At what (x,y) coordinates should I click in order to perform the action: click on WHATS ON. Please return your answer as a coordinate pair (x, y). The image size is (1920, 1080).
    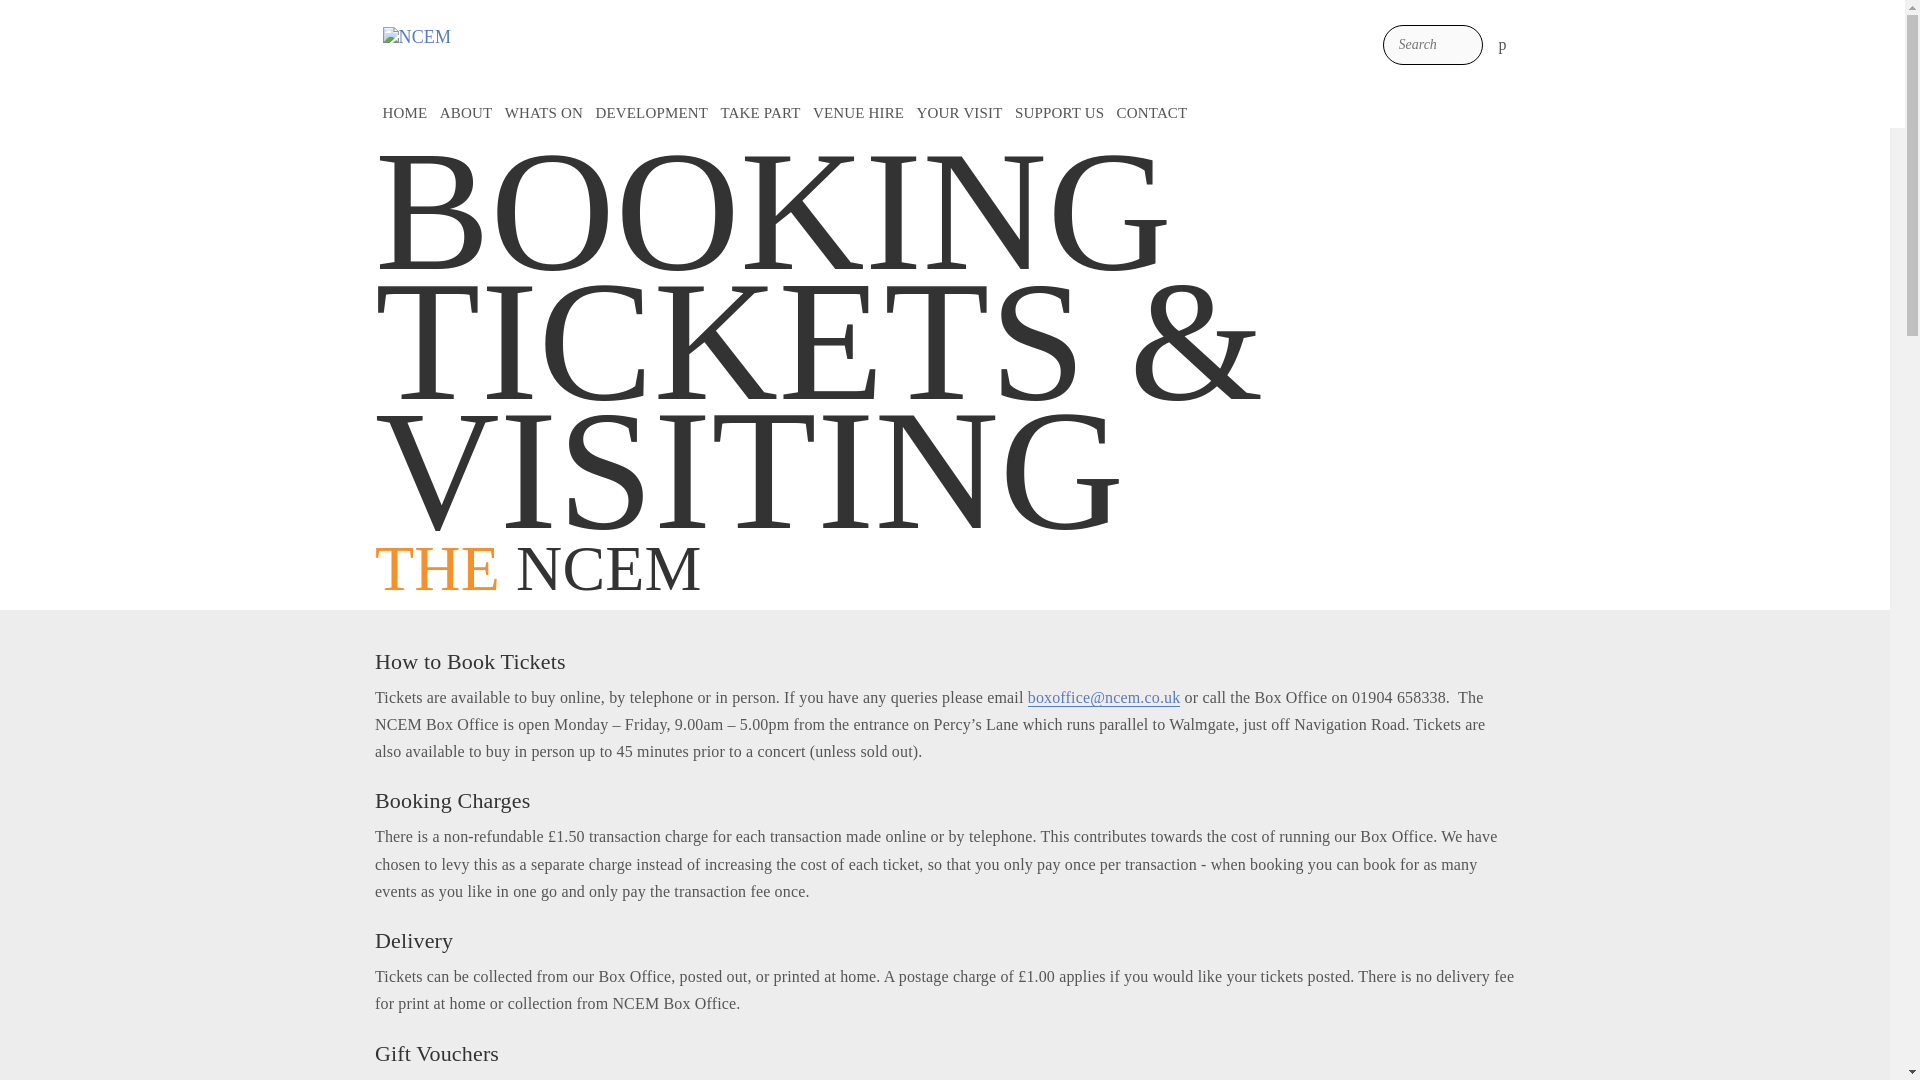
    Looking at the image, I should click on (544, 115).